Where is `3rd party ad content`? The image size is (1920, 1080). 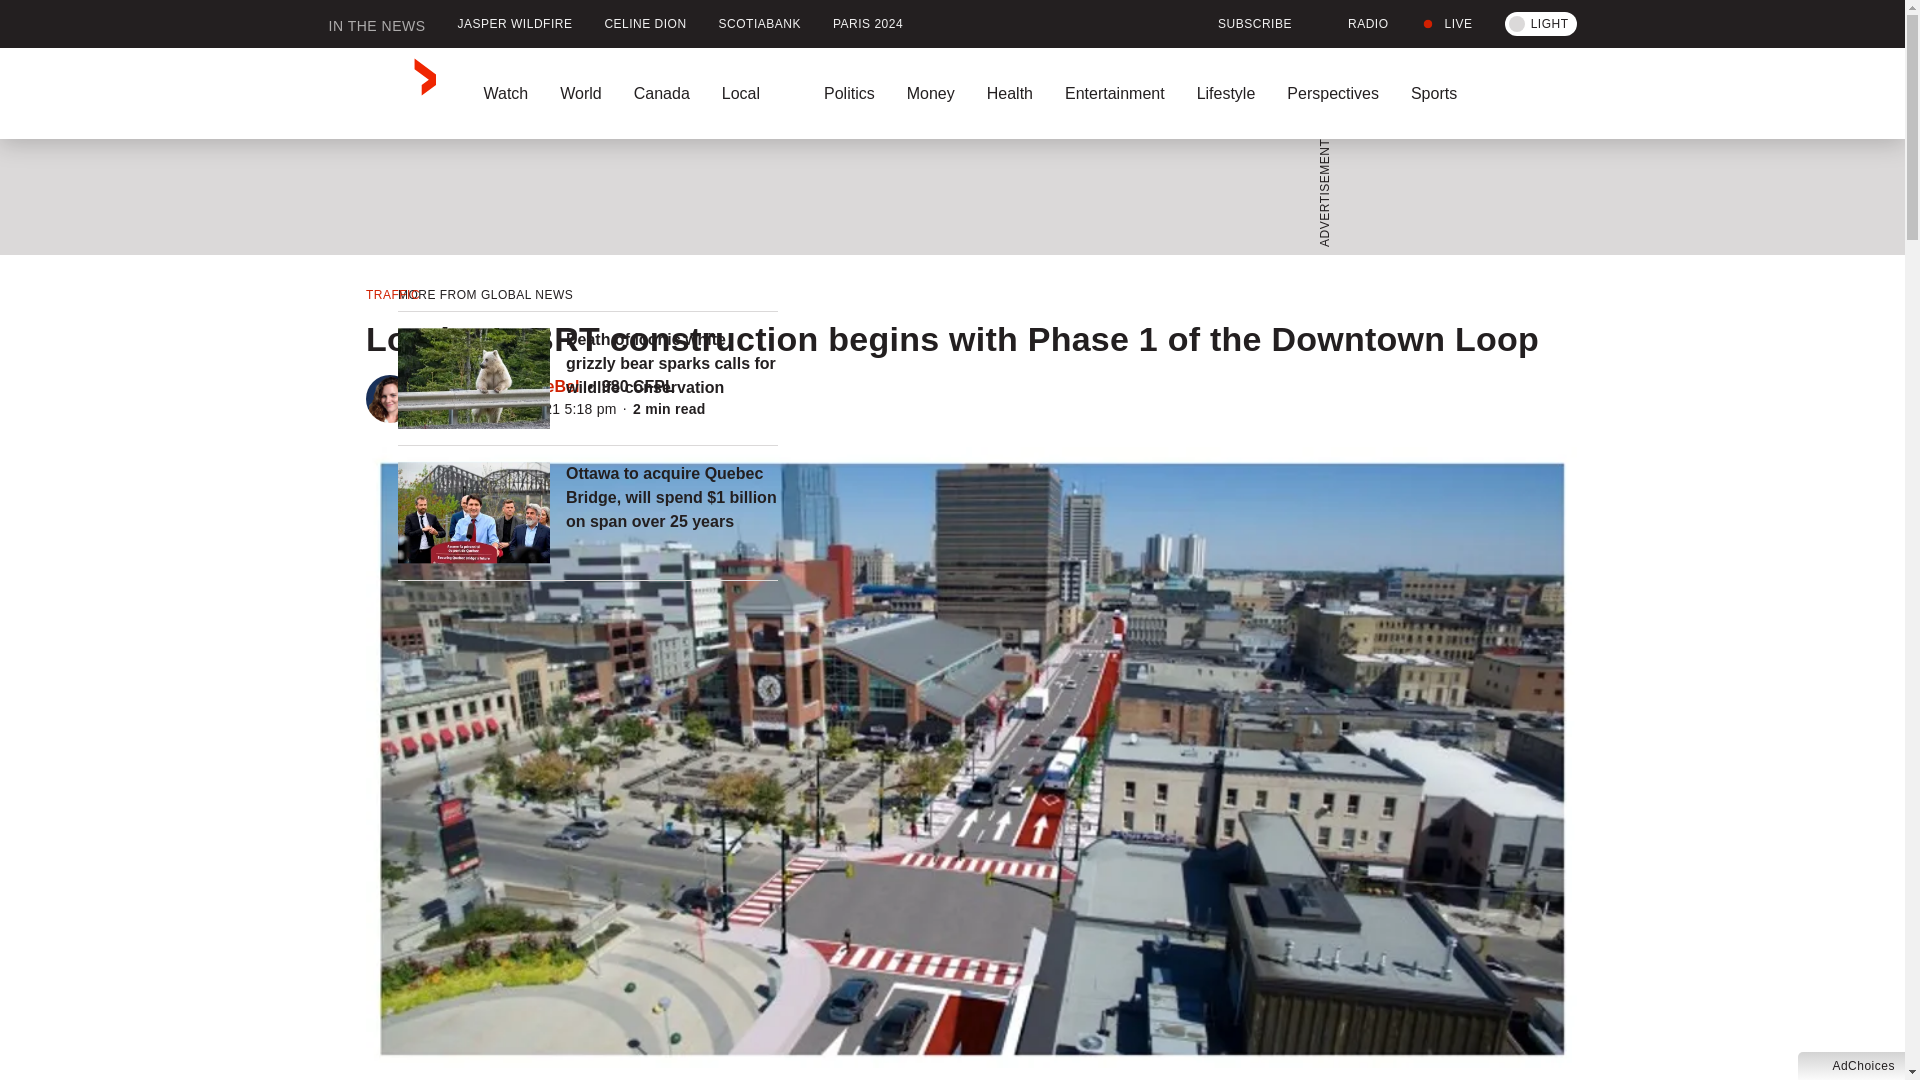
3rd party ad content is located at coordinates (945, 196).